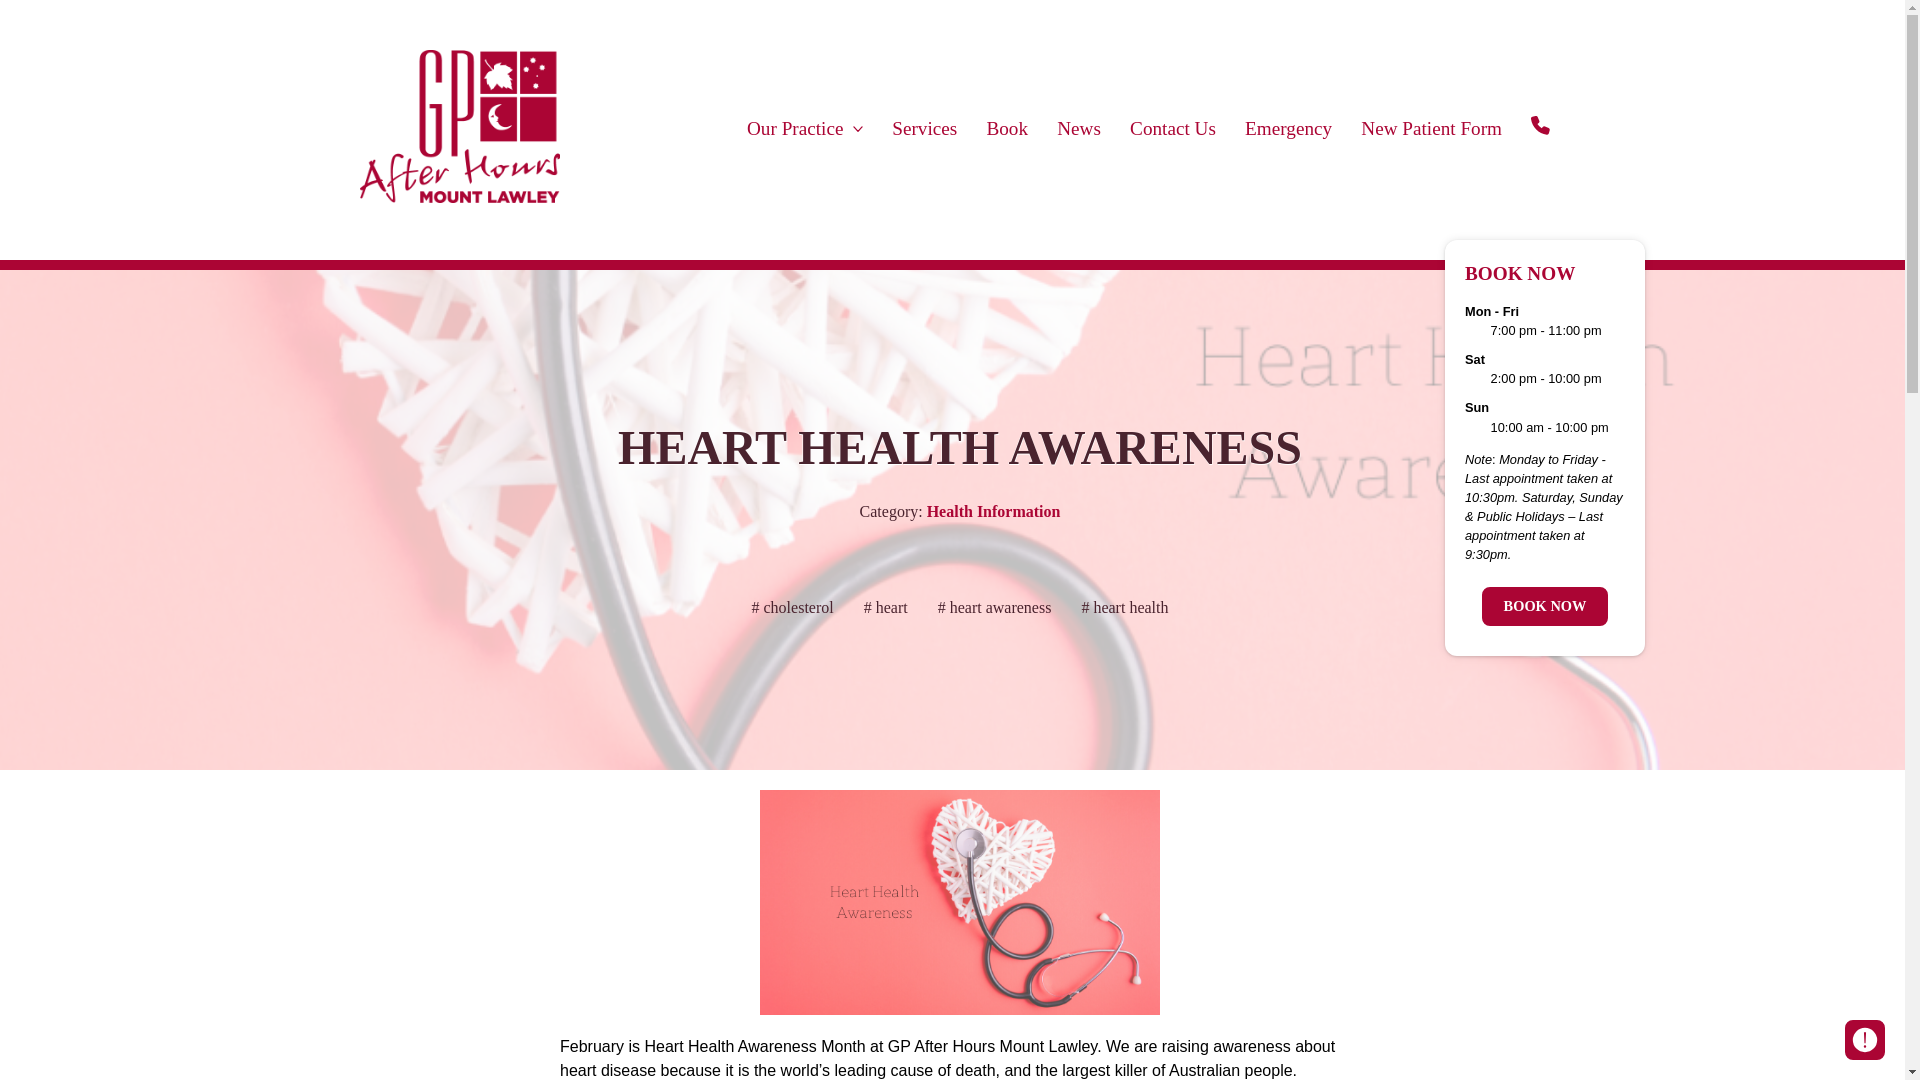 The height and width of the screenshot is (1080, 1920). What do you see at coordinates (1545, 606) in the screenshot?
I see `BOOK NOW` at bounding box center [1545, 606].